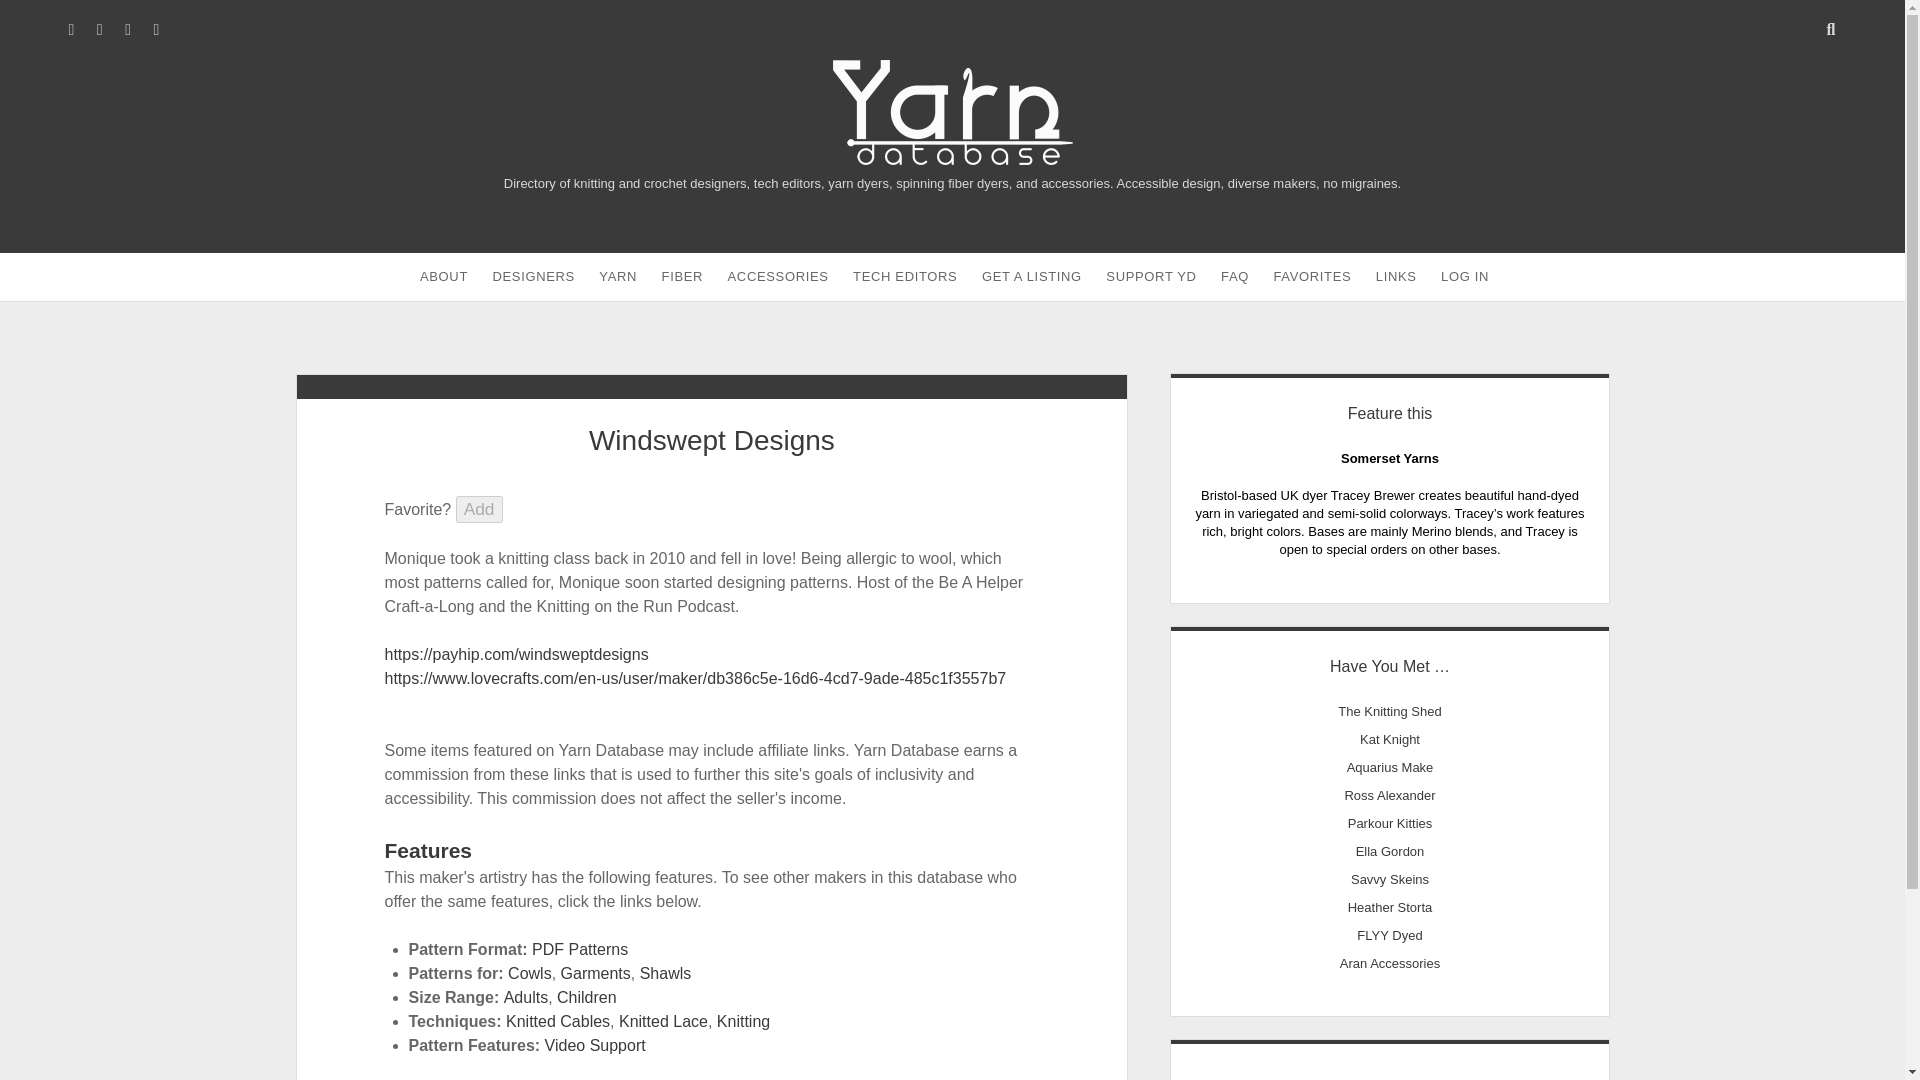 This screenshot has width=1920, height=1080. Describe the element at coordinates (1312, 276) in the screenshot. I see `FAVORITES` at that location.